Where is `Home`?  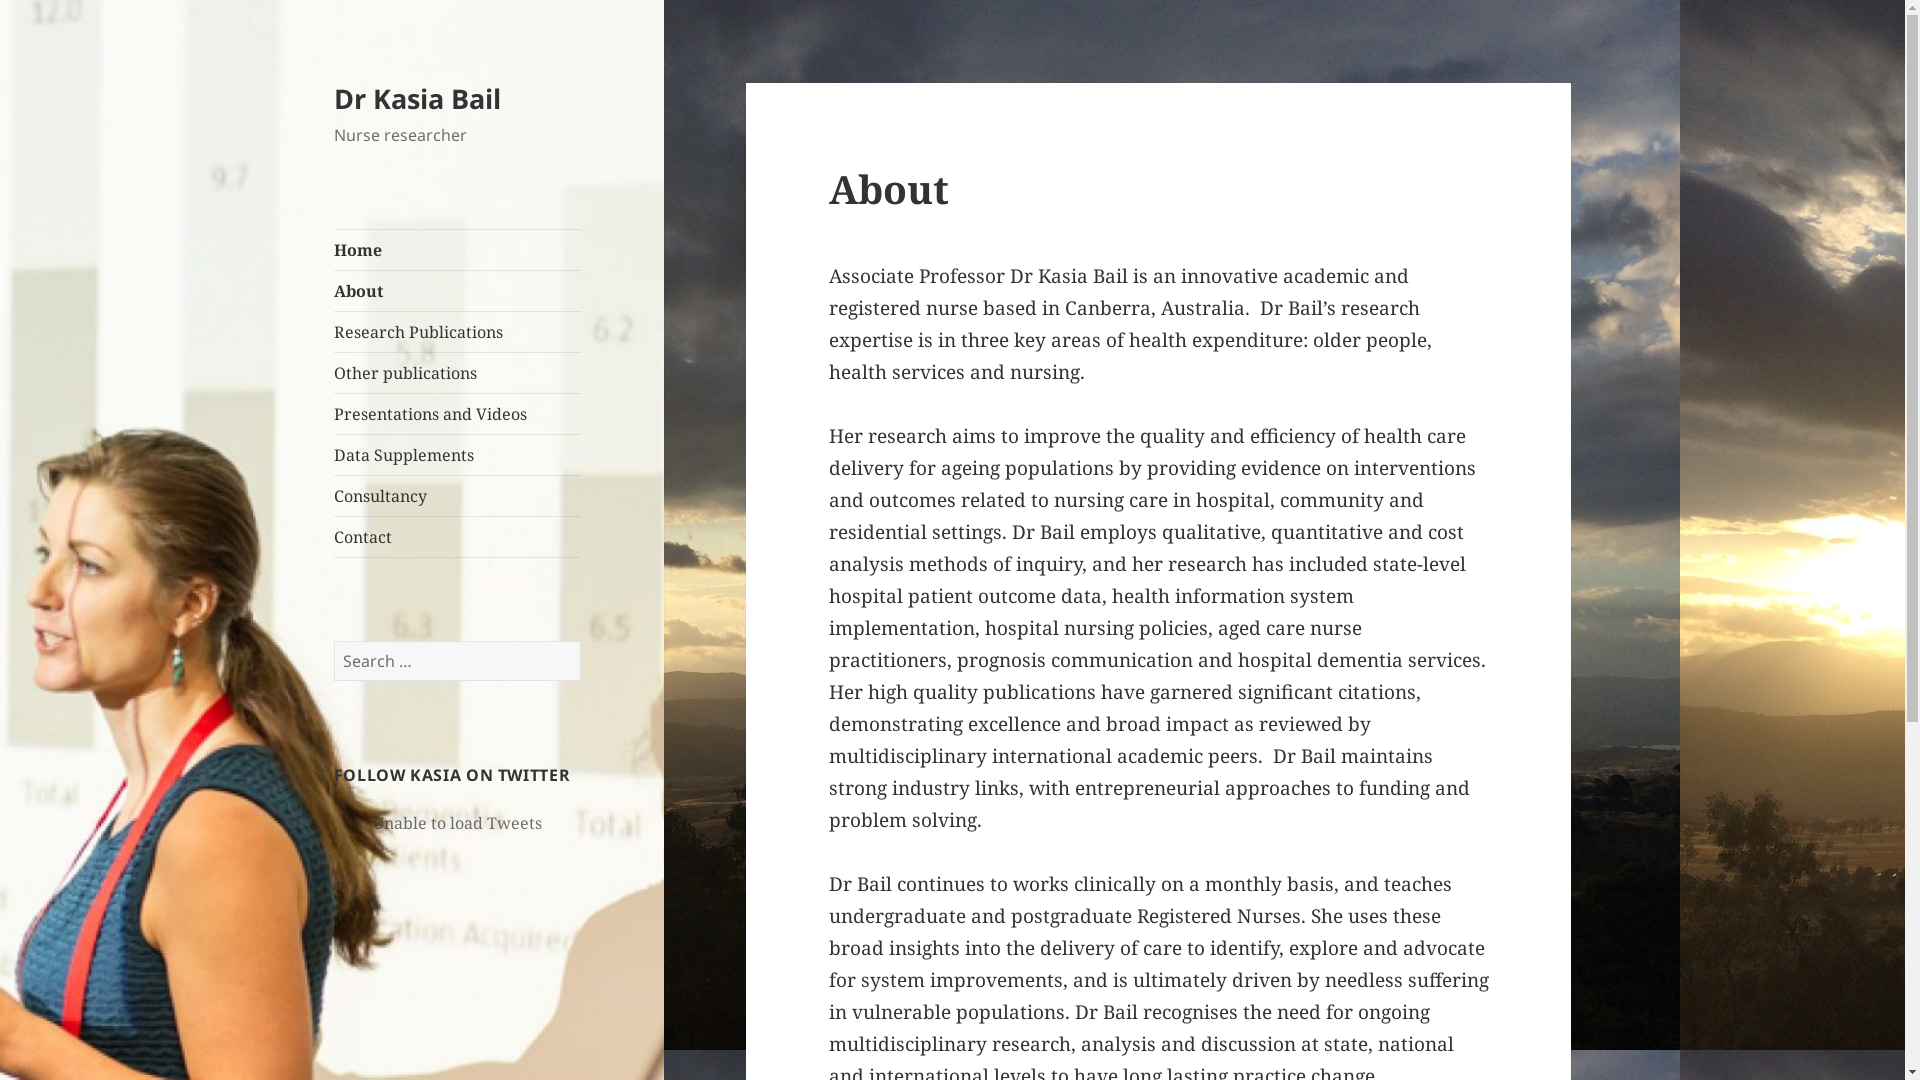 Home is located at coordinates (458, 250).